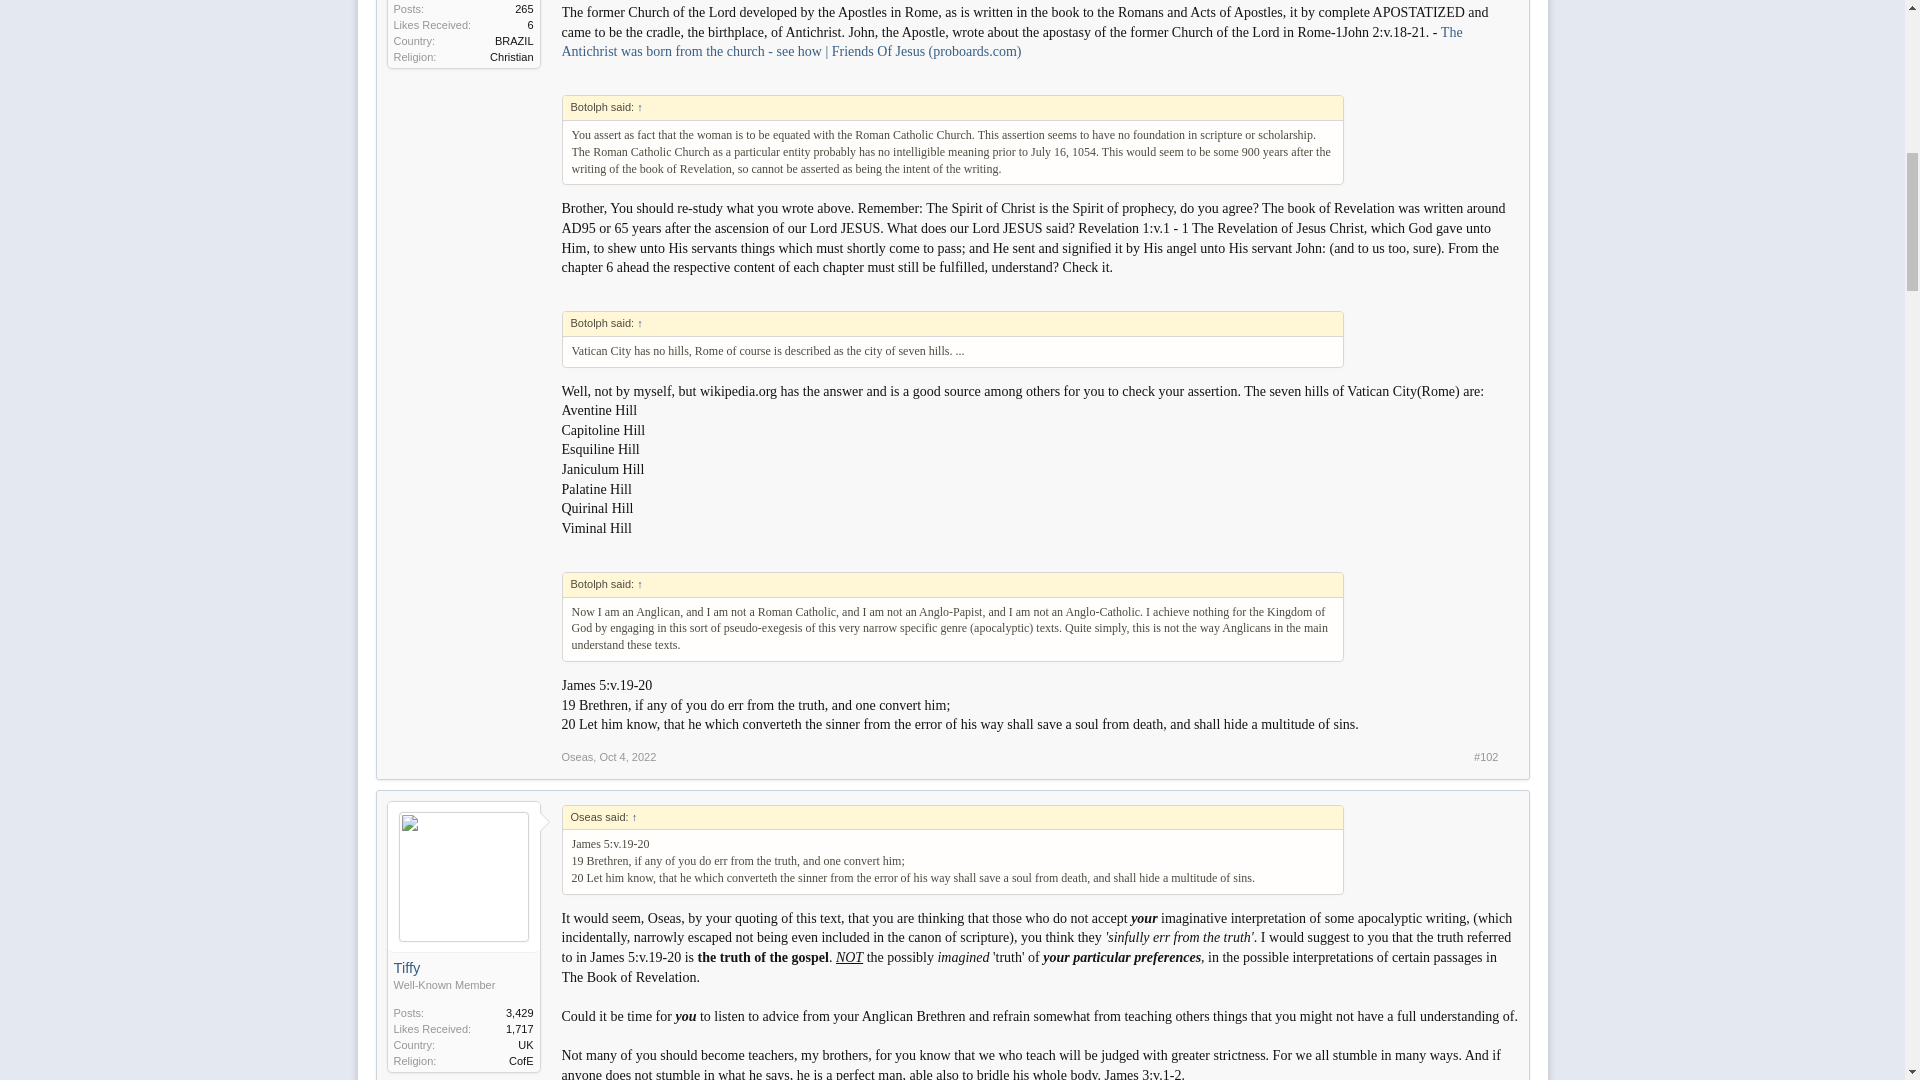 This screenshot has height=1080, width=1920. I want to click on 265, so click(524, 9).